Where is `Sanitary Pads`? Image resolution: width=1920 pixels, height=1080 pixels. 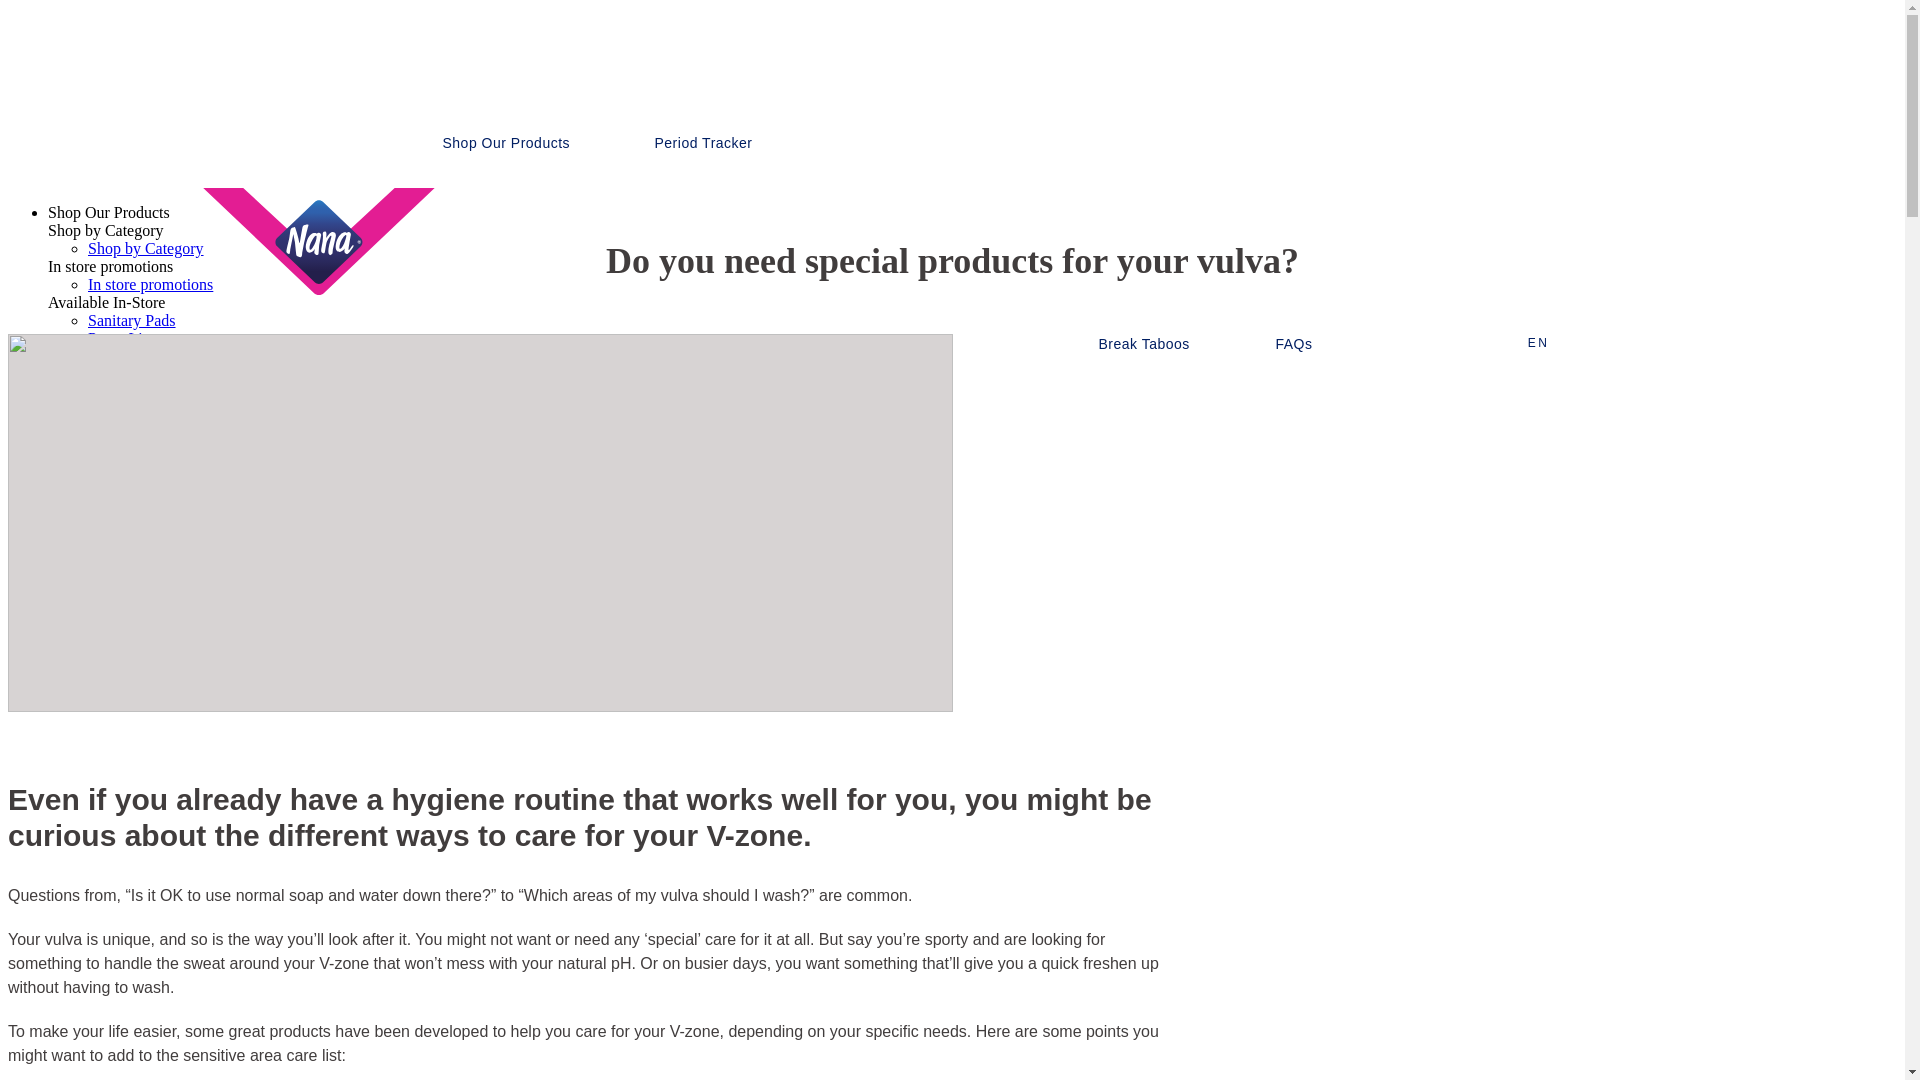 Sanitary Pads is located at coordinates (132, 320).